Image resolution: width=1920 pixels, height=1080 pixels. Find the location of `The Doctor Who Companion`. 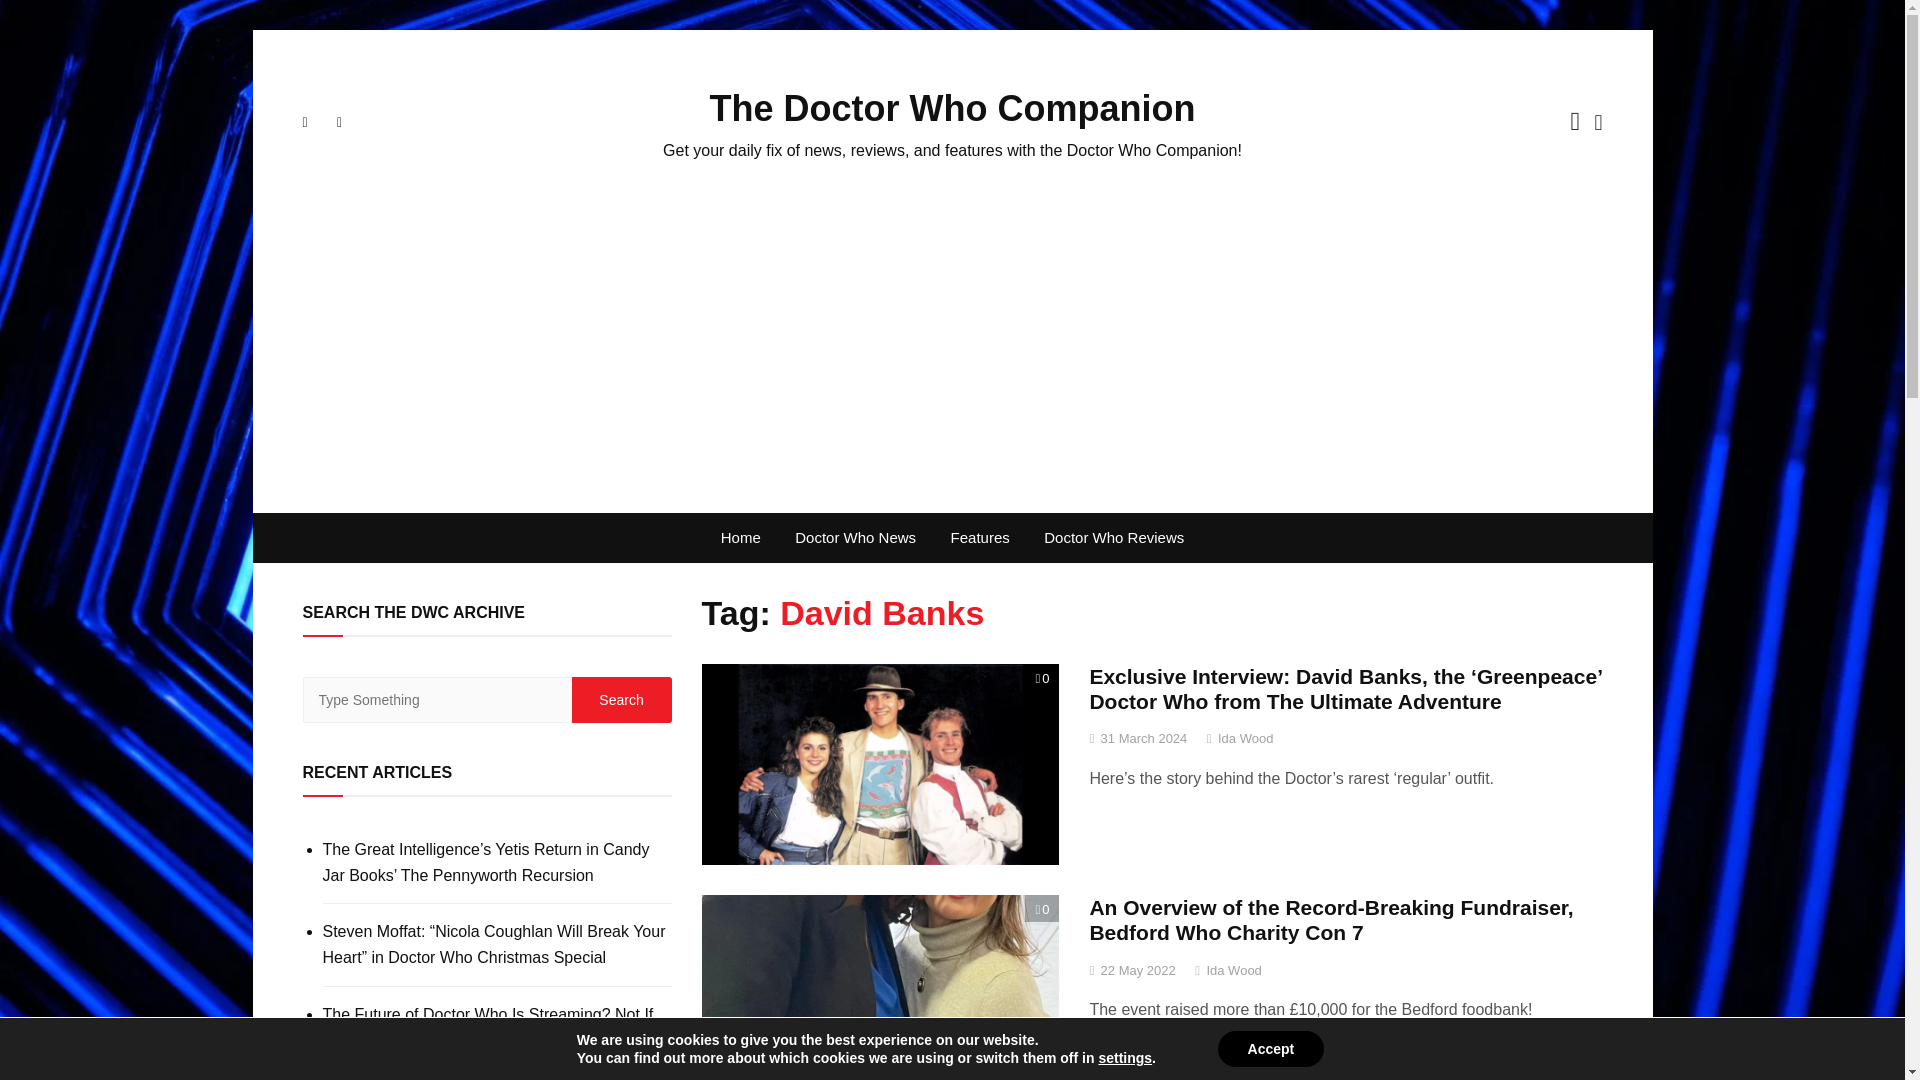

The Doctor Who Companion is located at coordinates (953, 108).